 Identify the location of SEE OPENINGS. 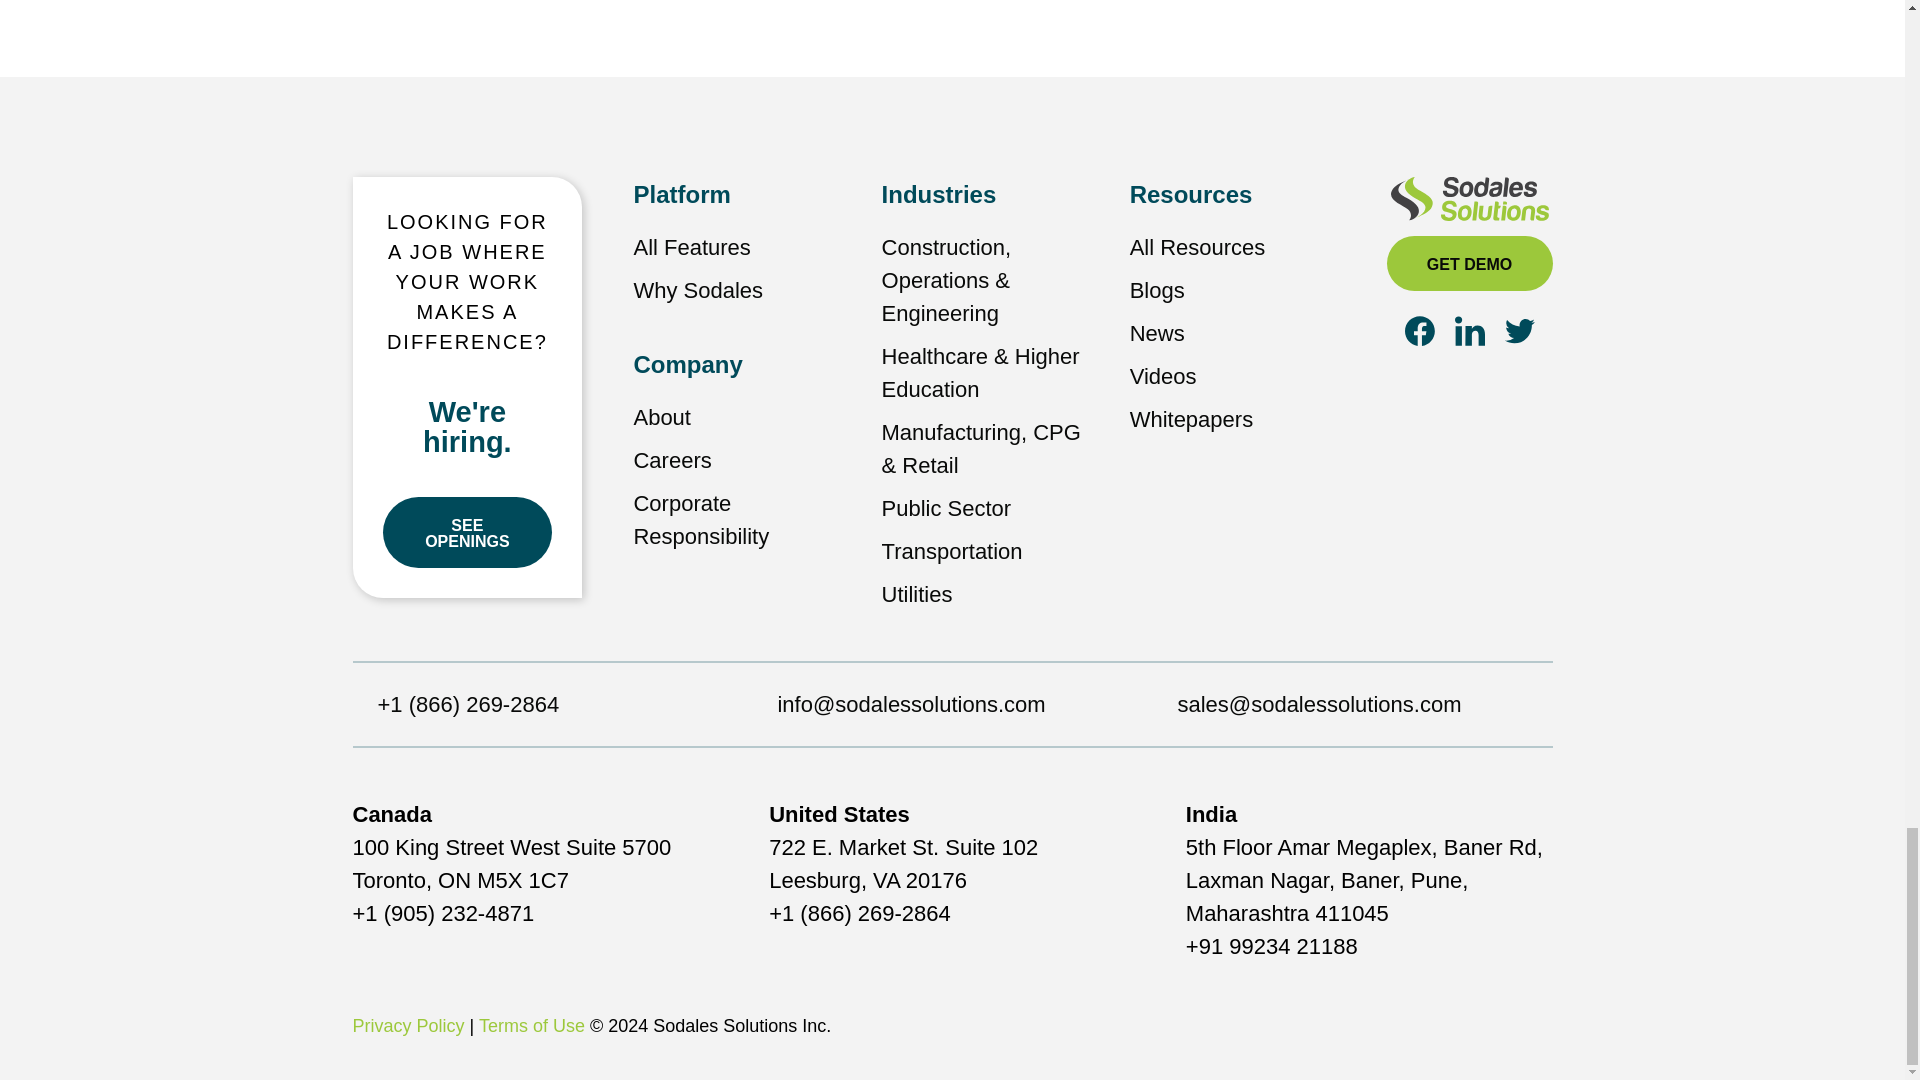
(467, 532).